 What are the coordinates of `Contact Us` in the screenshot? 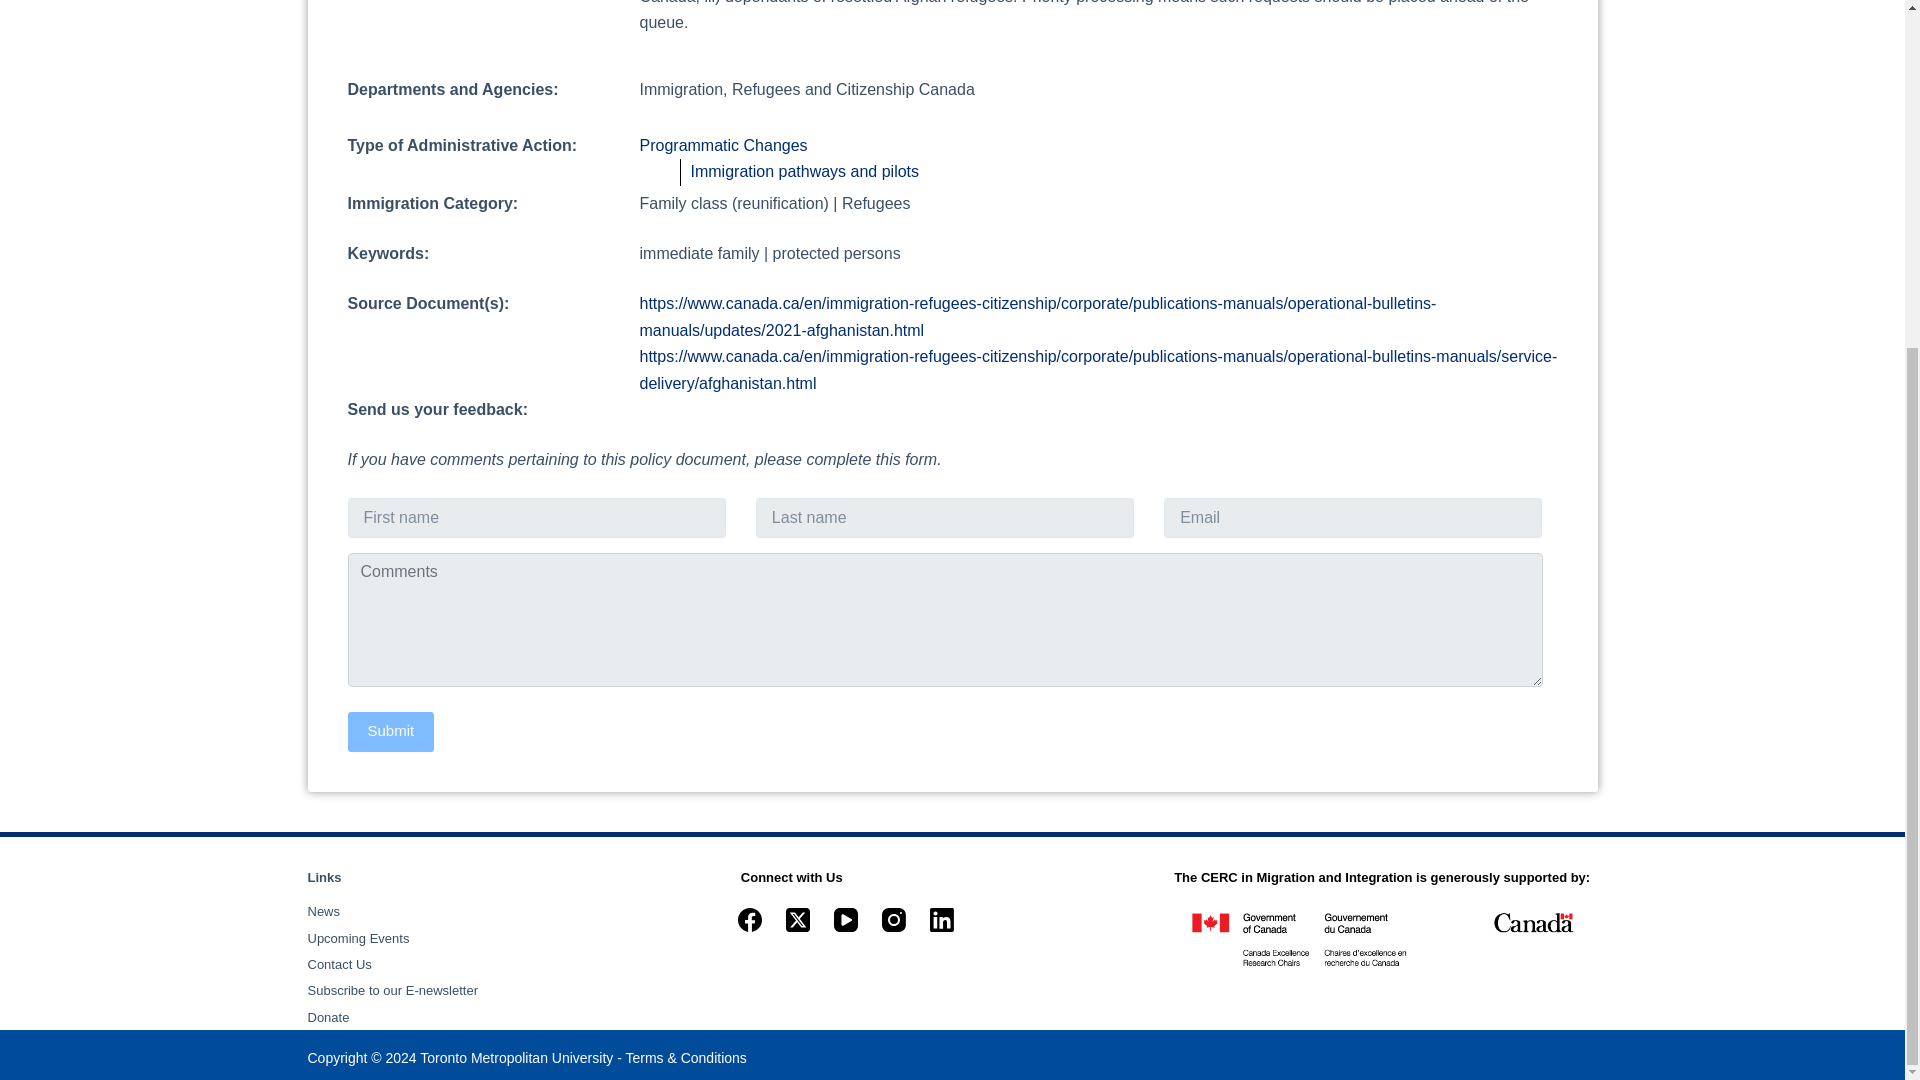 It's located at (340, 964).